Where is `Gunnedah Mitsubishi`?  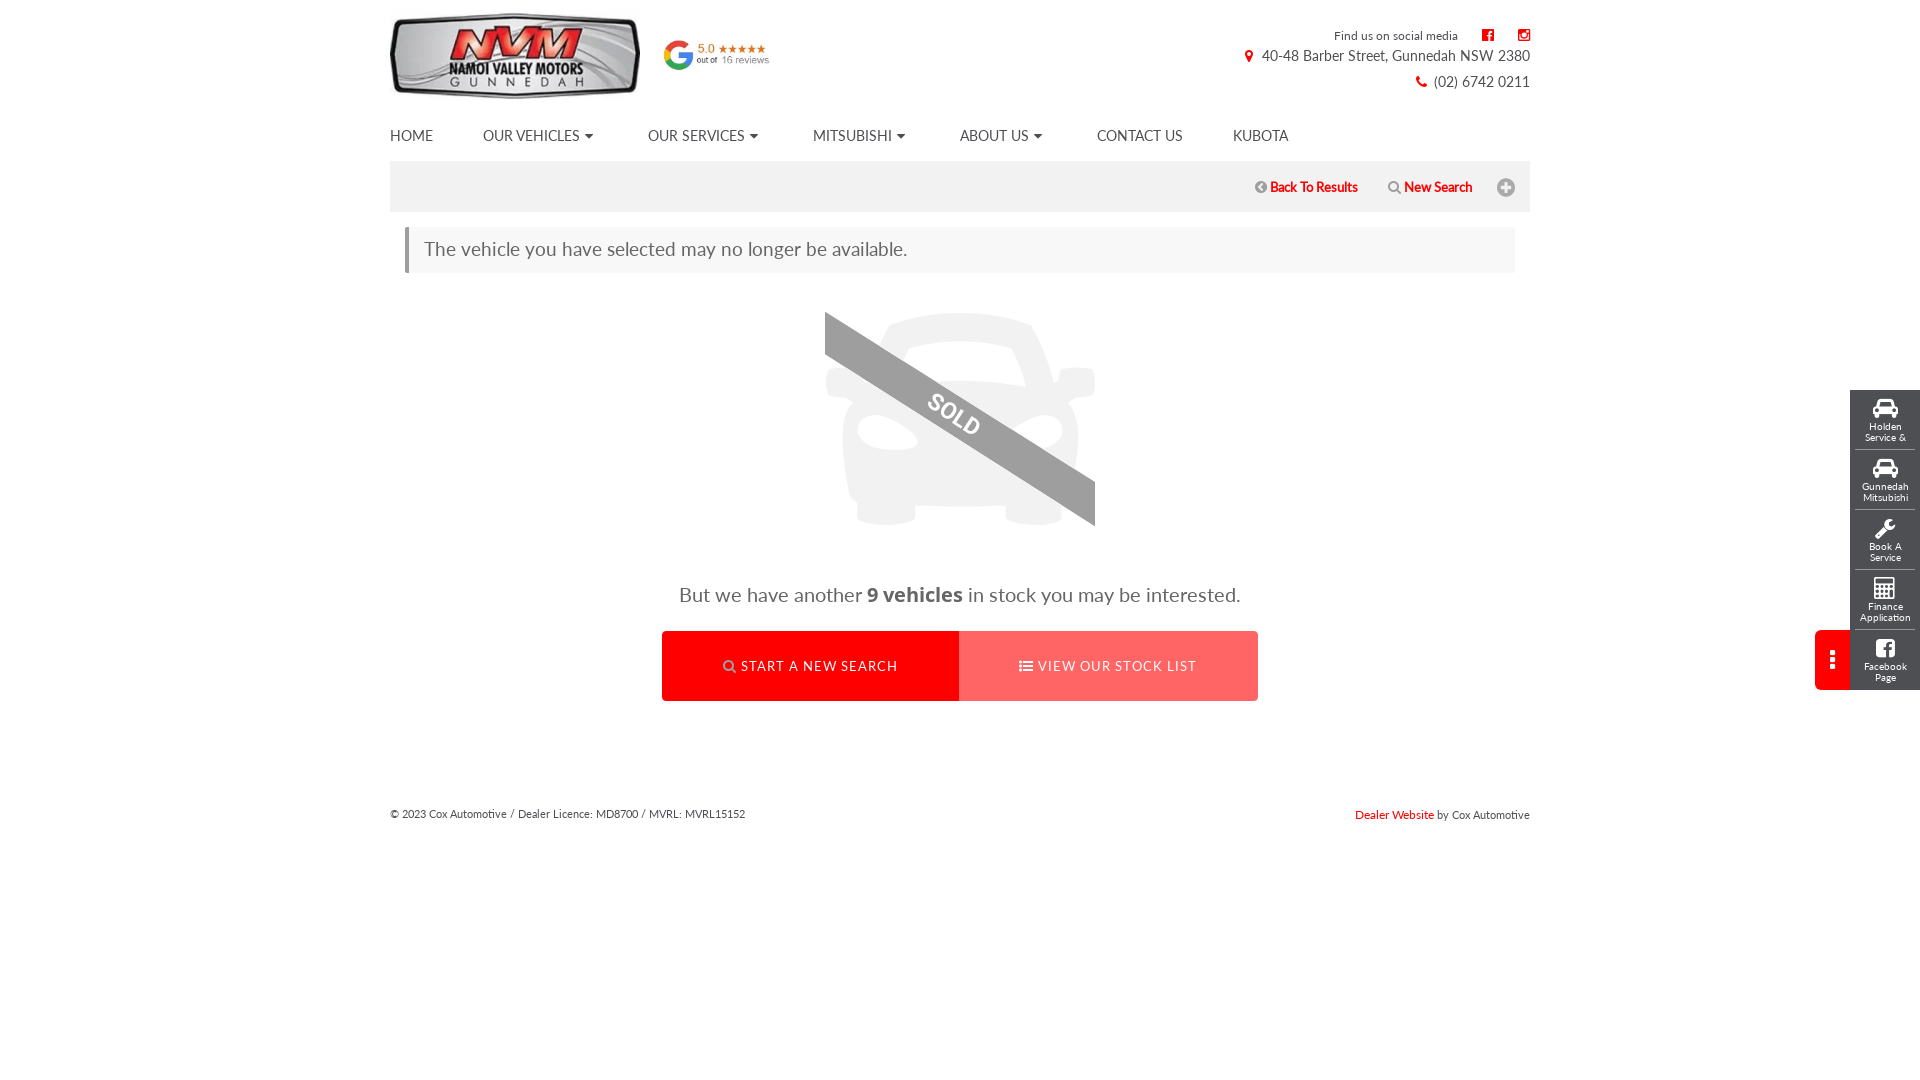
Gunnedah Mitsubishi is located at coordinates (1885, 480).